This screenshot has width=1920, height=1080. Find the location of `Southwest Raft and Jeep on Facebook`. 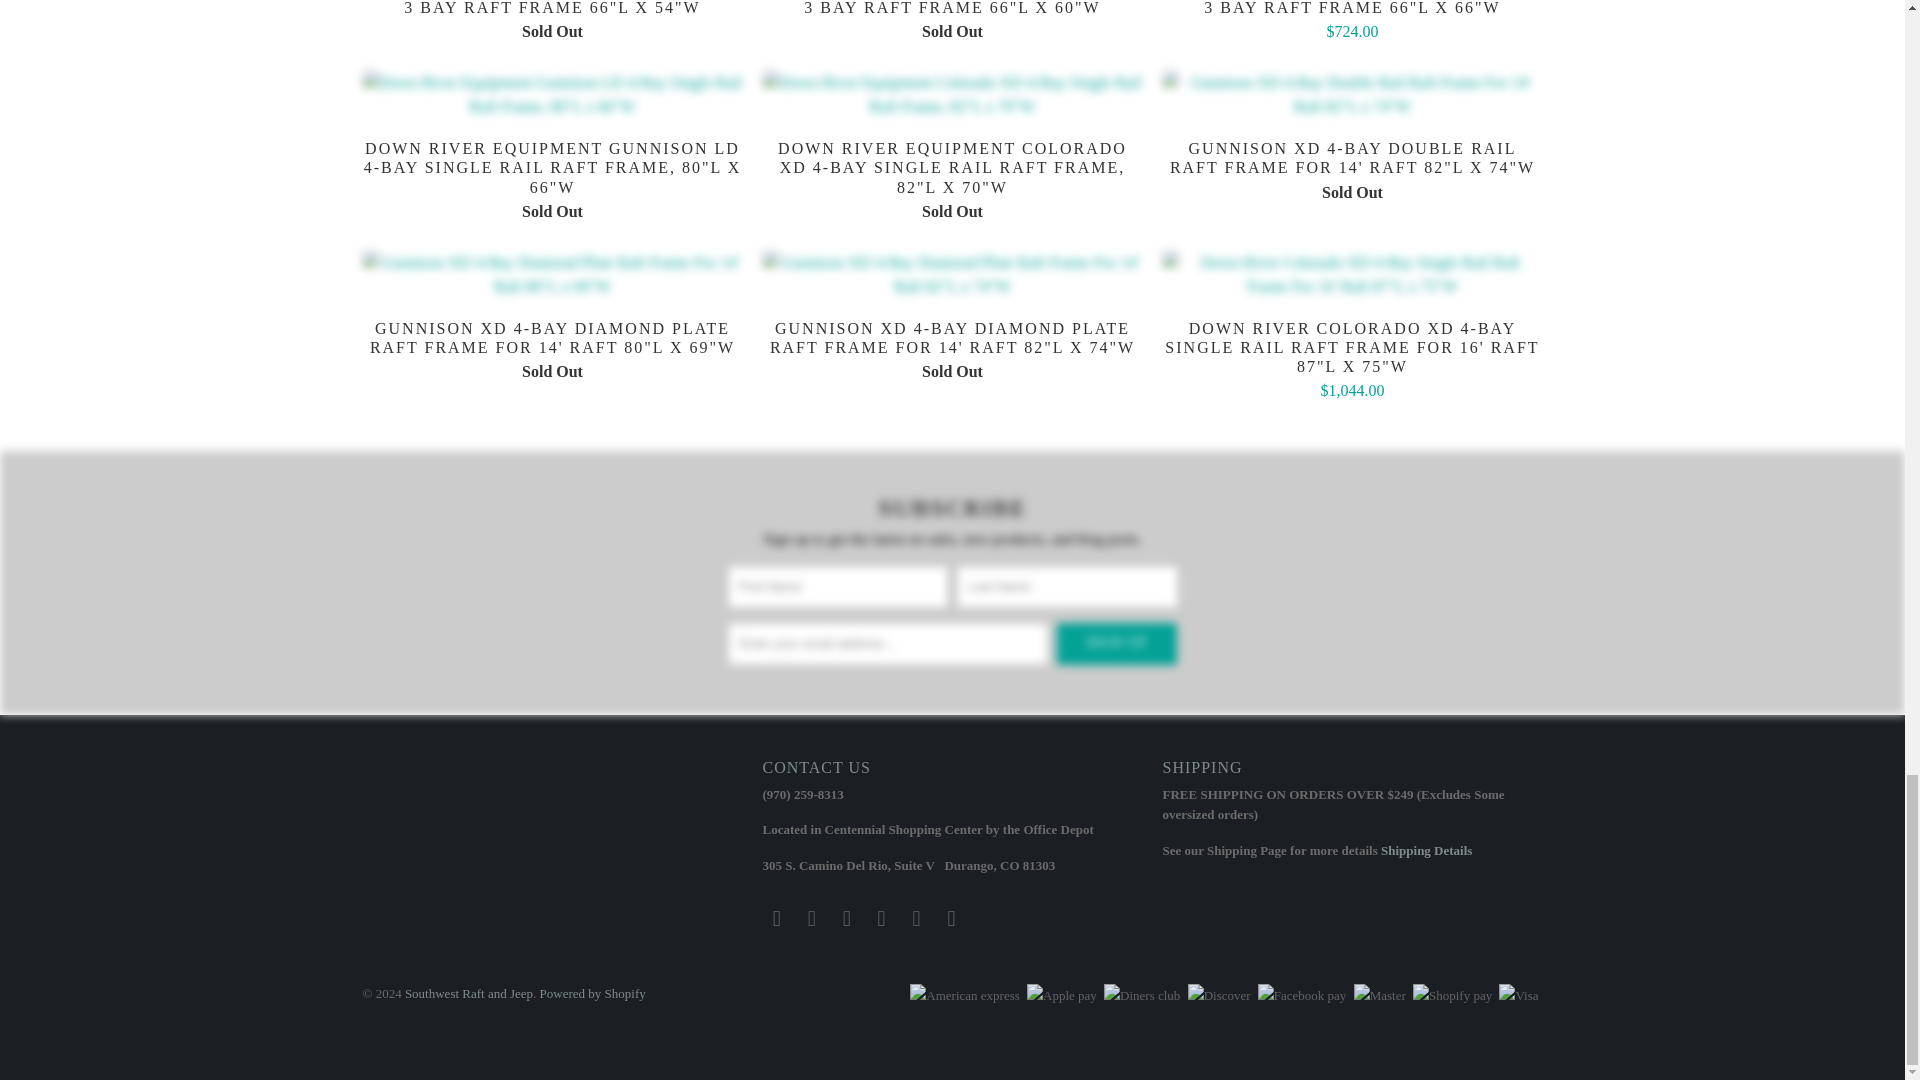

Southwest Raft and Jeep on Facebook is located at coordinates (812, 918).